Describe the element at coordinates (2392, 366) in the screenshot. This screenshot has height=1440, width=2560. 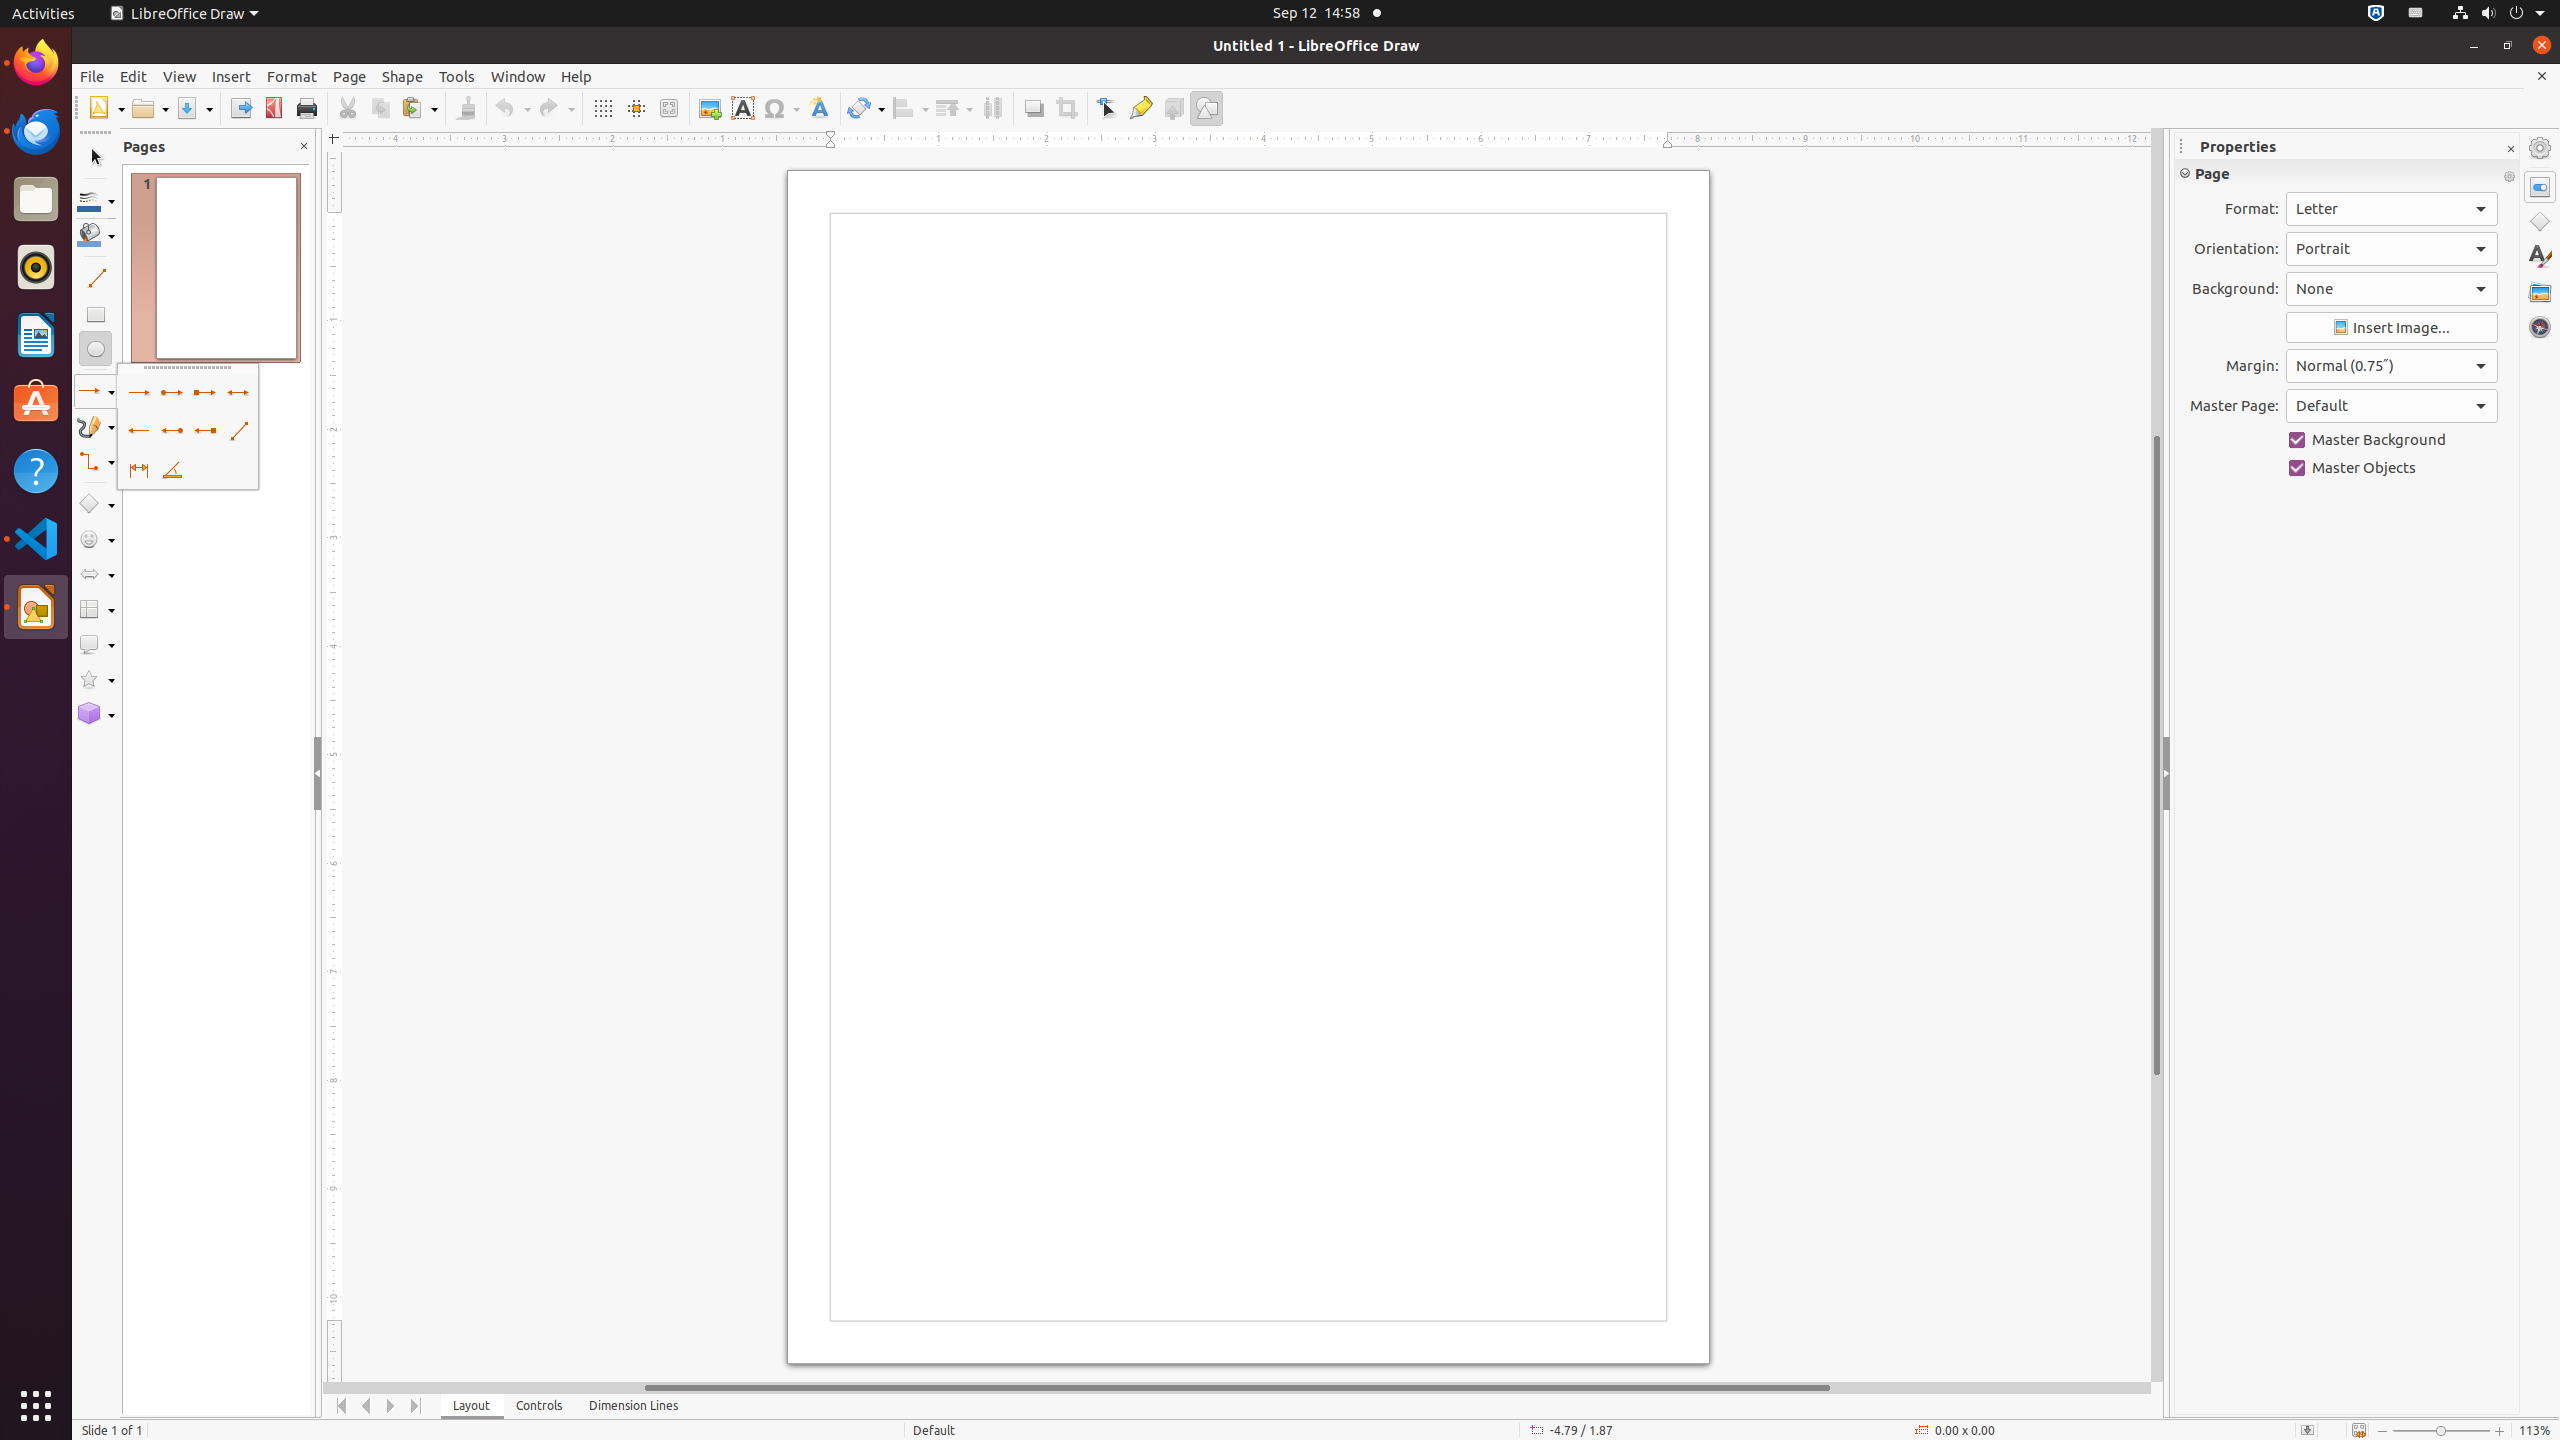
I see `Margin:` at that location.